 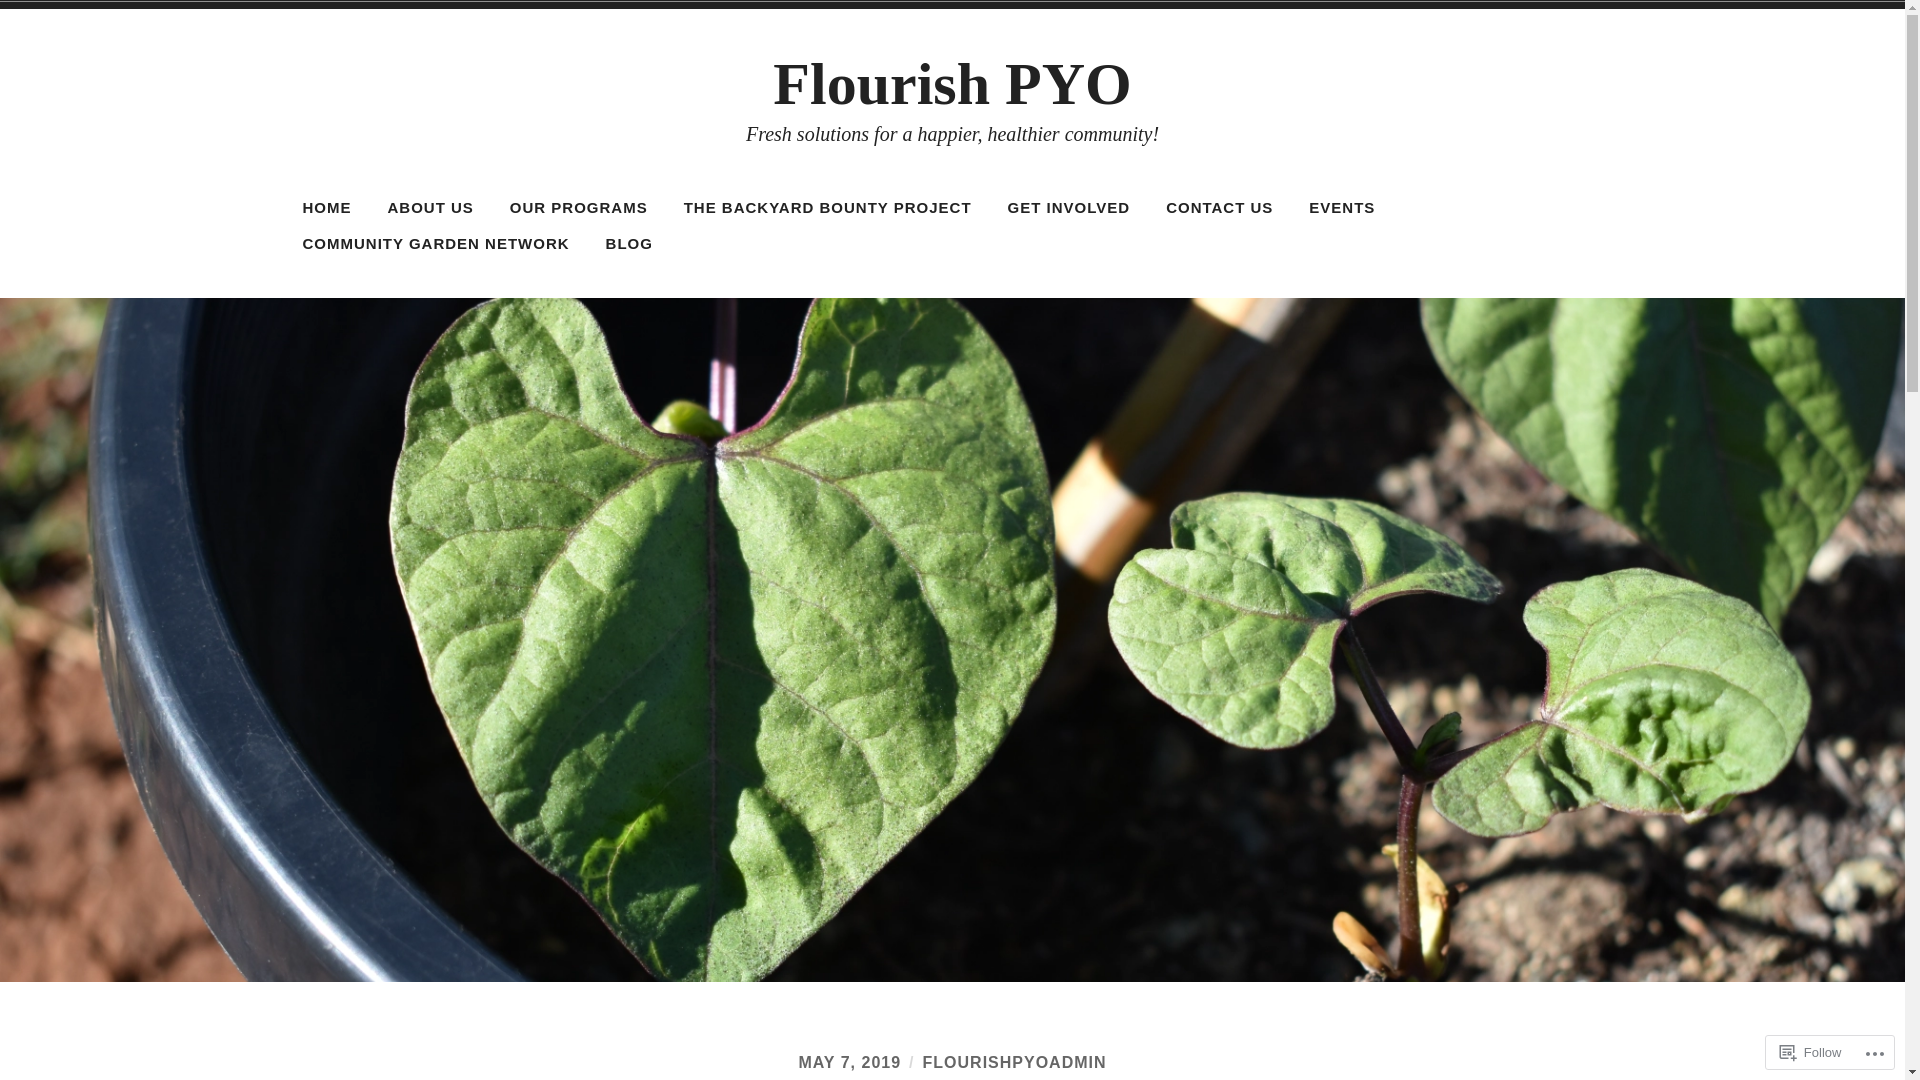 What do you see at coordinates (430, 208) in the screenshot?
I see `ABOUT US` at bounding box center [430, 208].